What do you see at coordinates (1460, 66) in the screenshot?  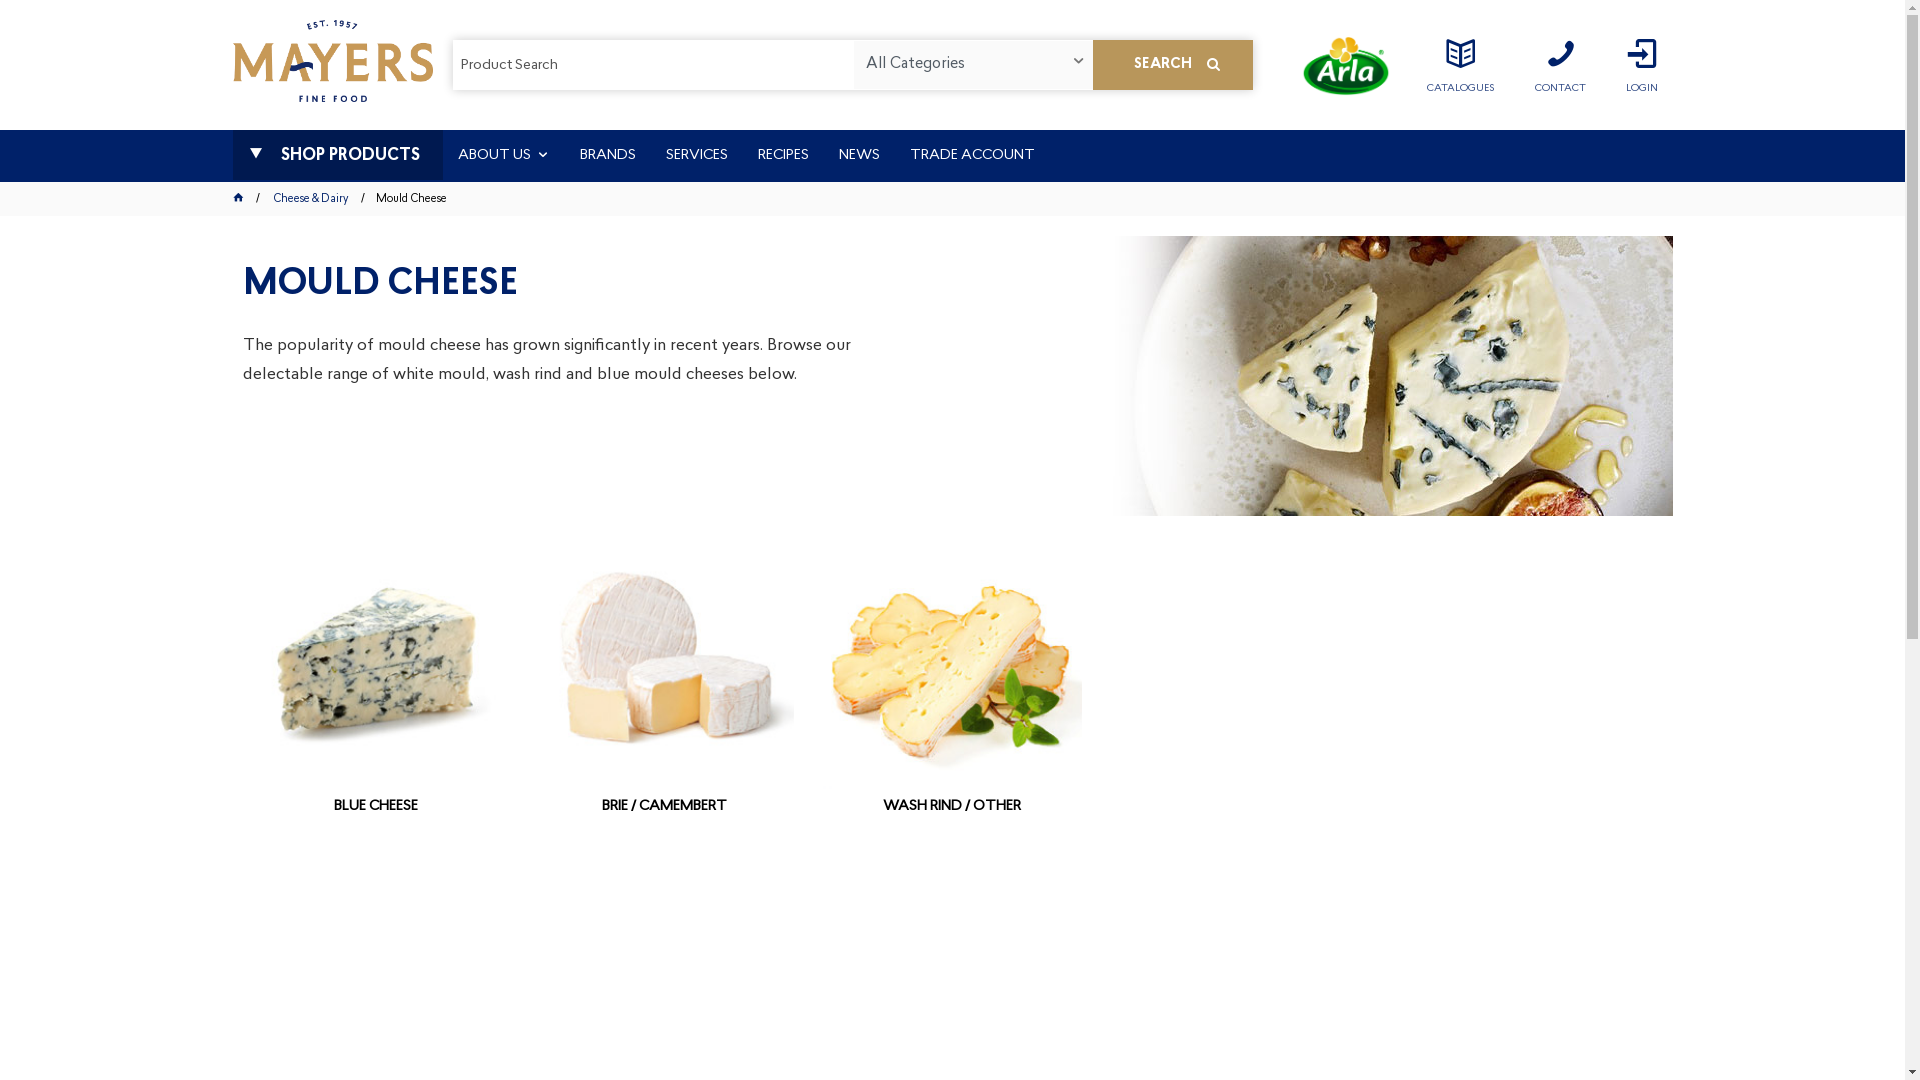 I see `CATALOGUES` at bounding box center [1460, 66].